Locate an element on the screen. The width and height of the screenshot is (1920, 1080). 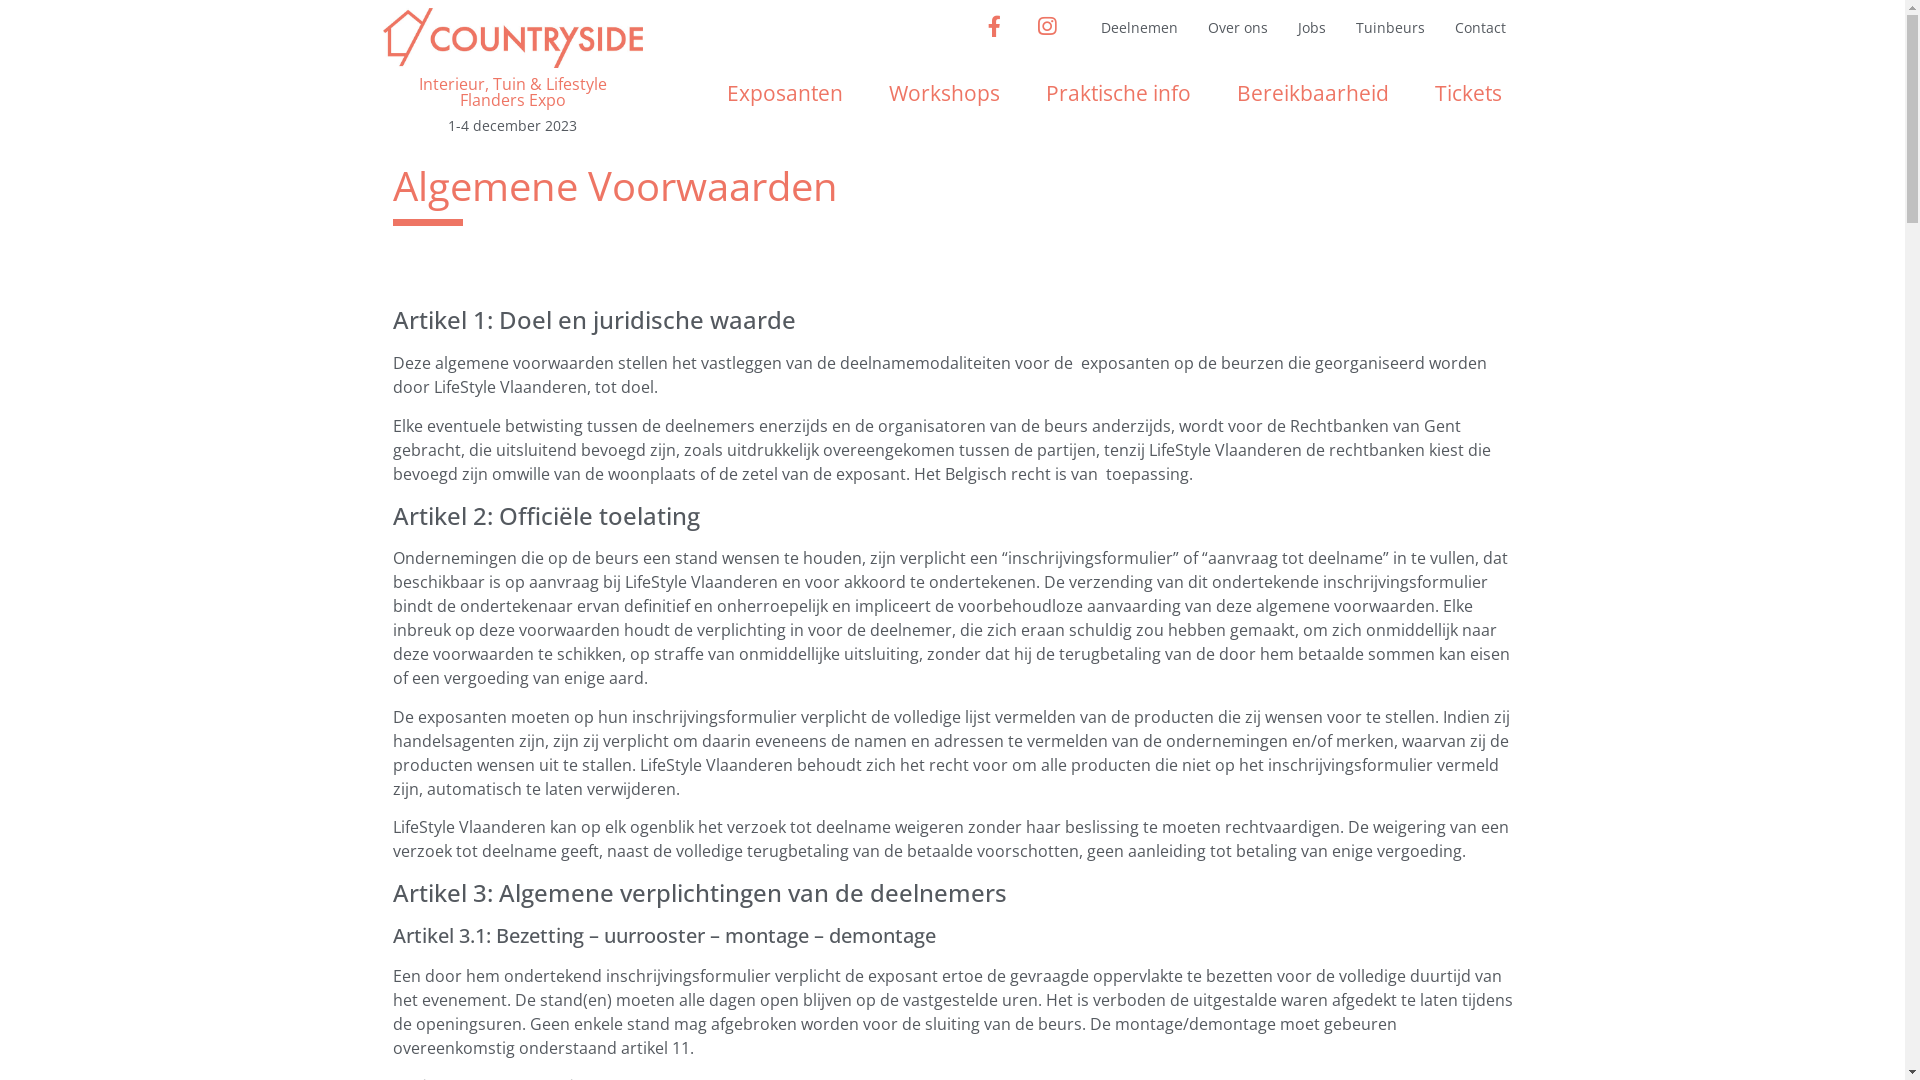
Workshops is located at coordinates (944, 93).